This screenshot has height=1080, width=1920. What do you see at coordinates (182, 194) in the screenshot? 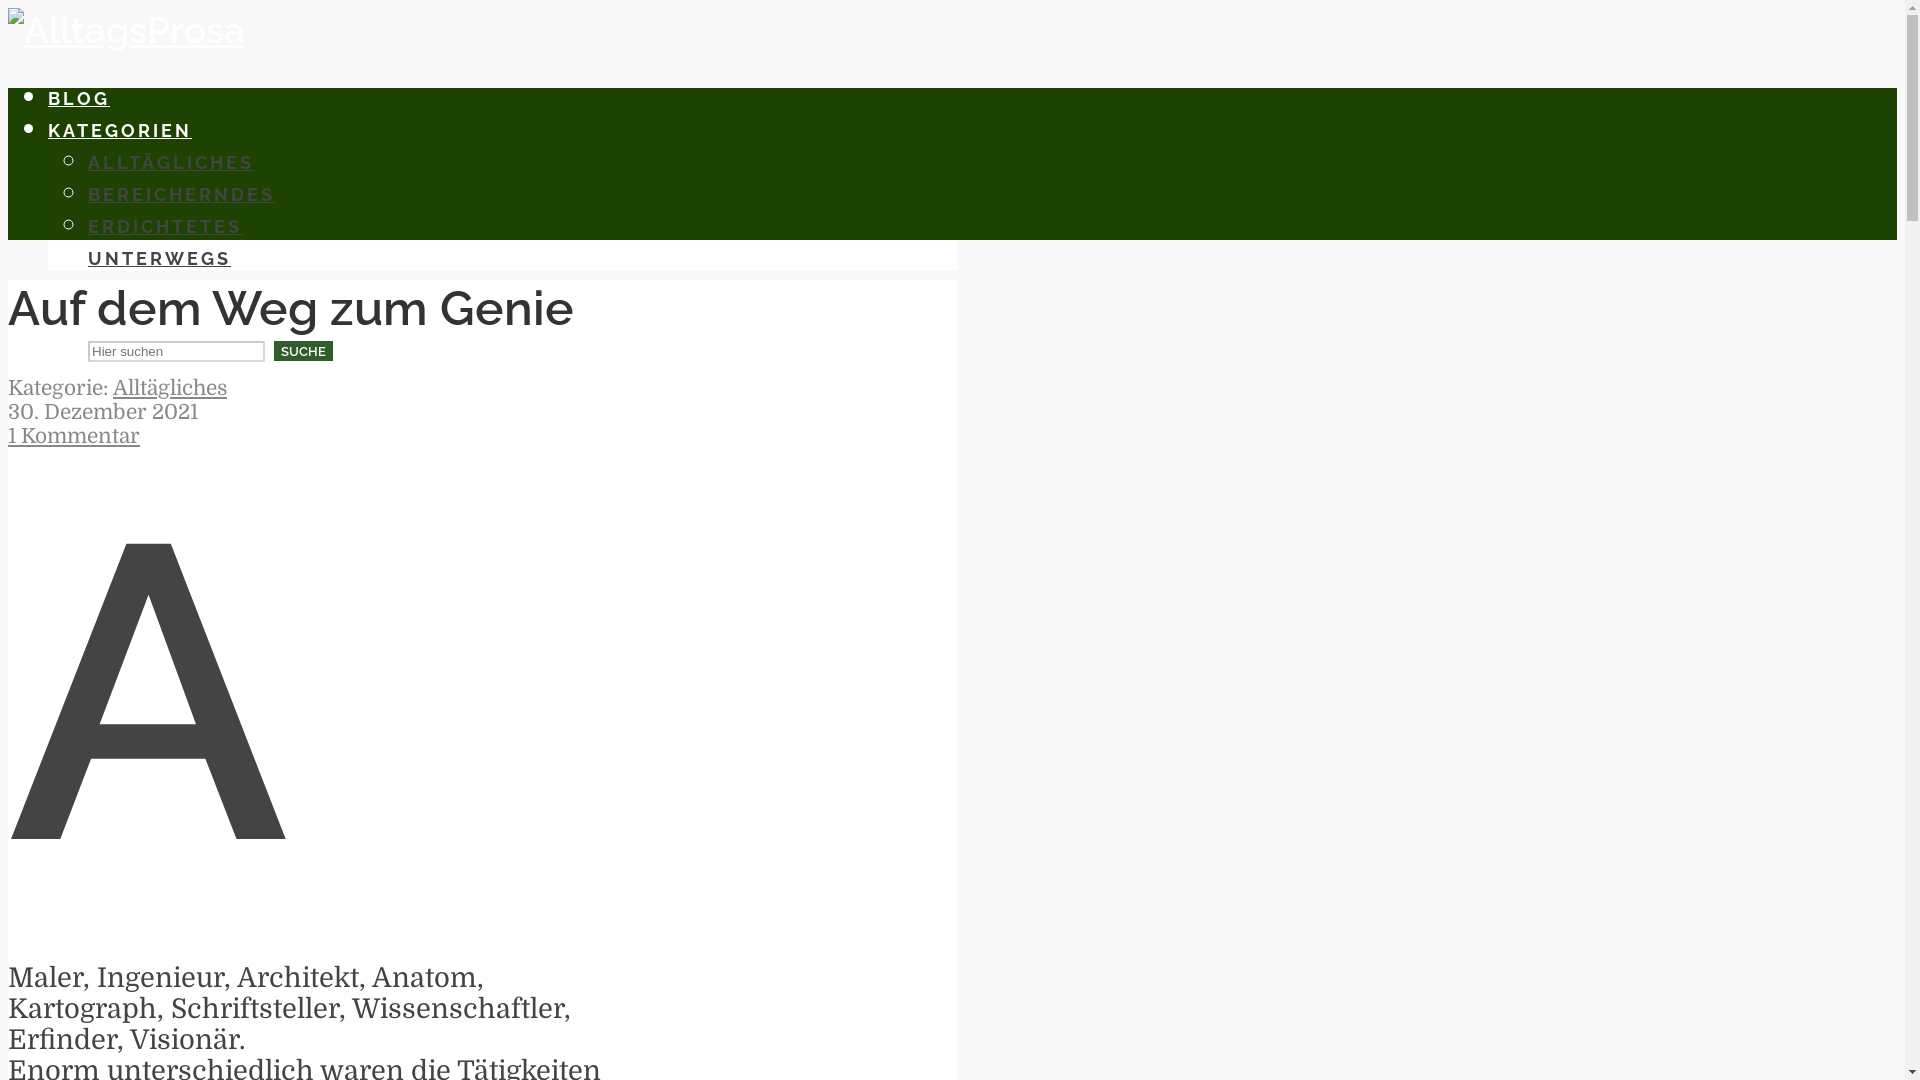
I see `BEREICHERNDES` at bounding box center [182, 194].